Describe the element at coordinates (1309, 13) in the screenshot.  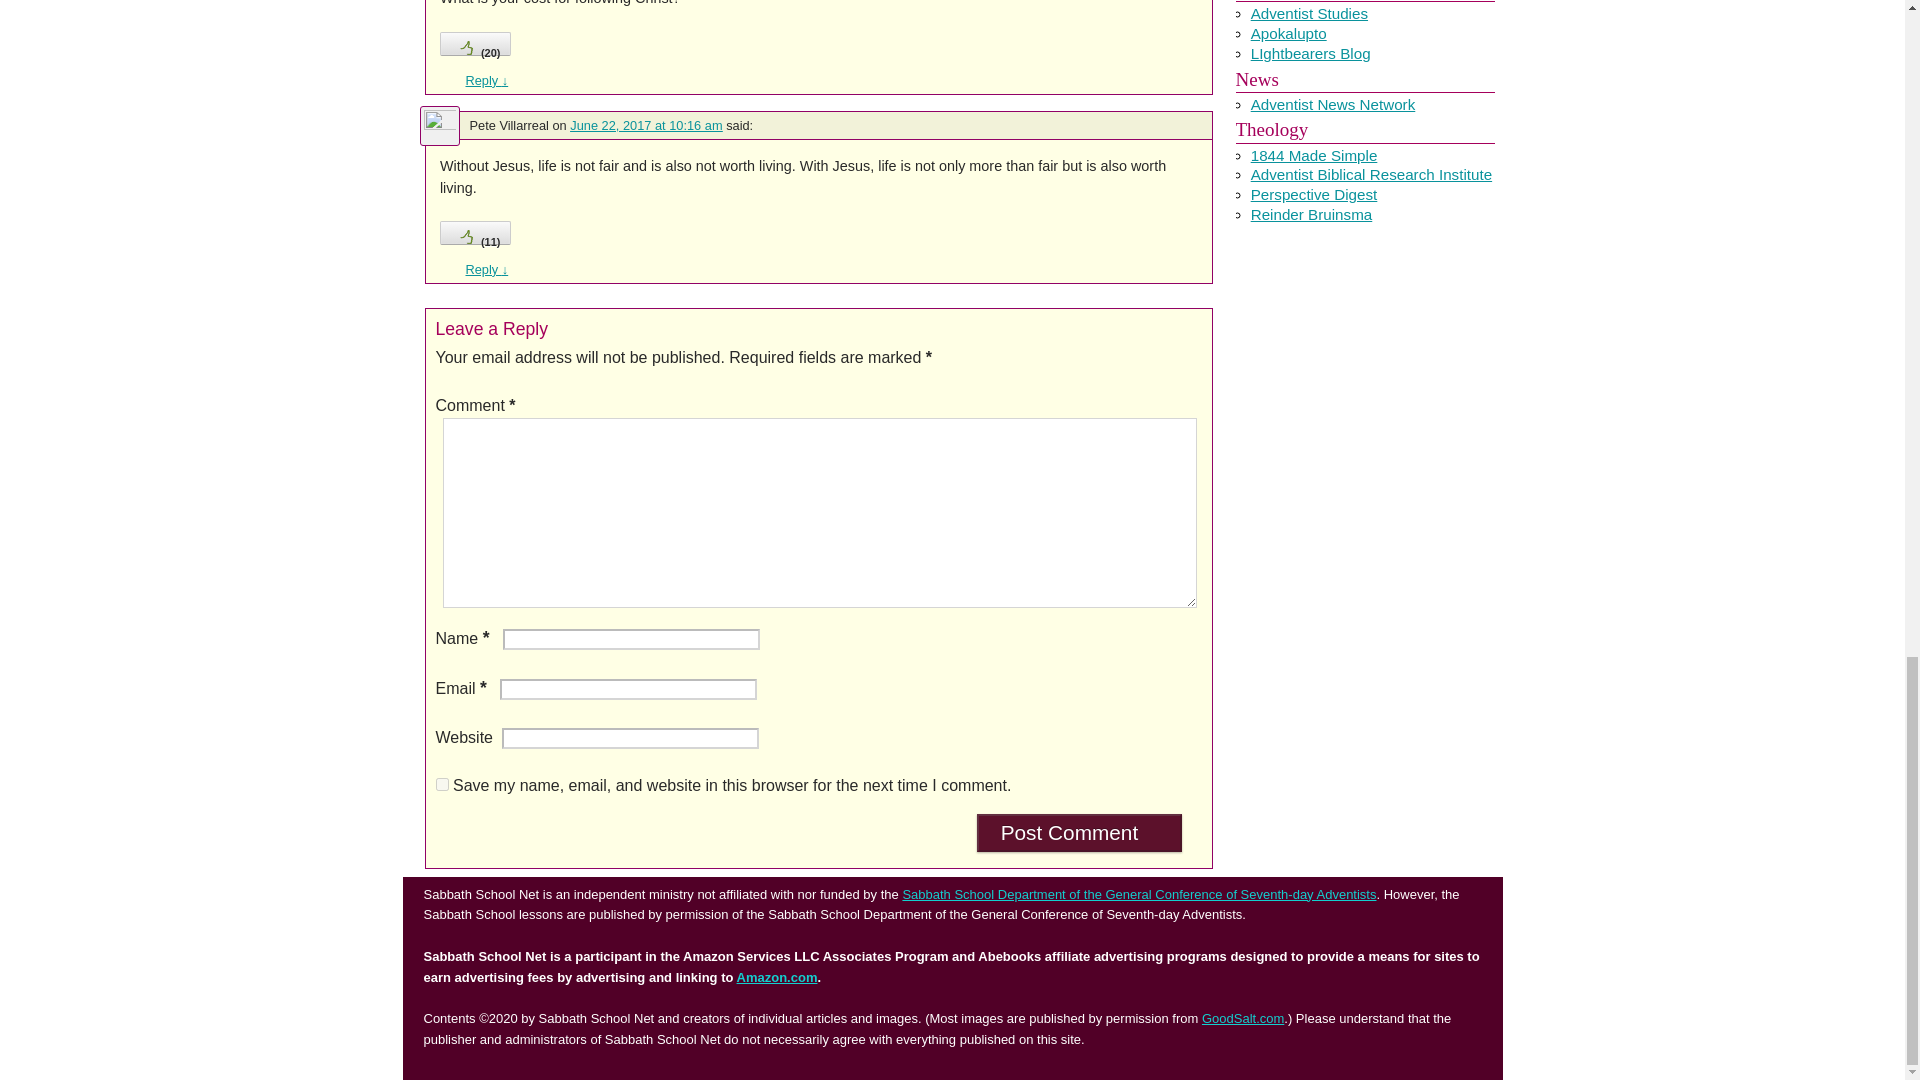
I see `by Arthur Patrick of Avondale` at that location.